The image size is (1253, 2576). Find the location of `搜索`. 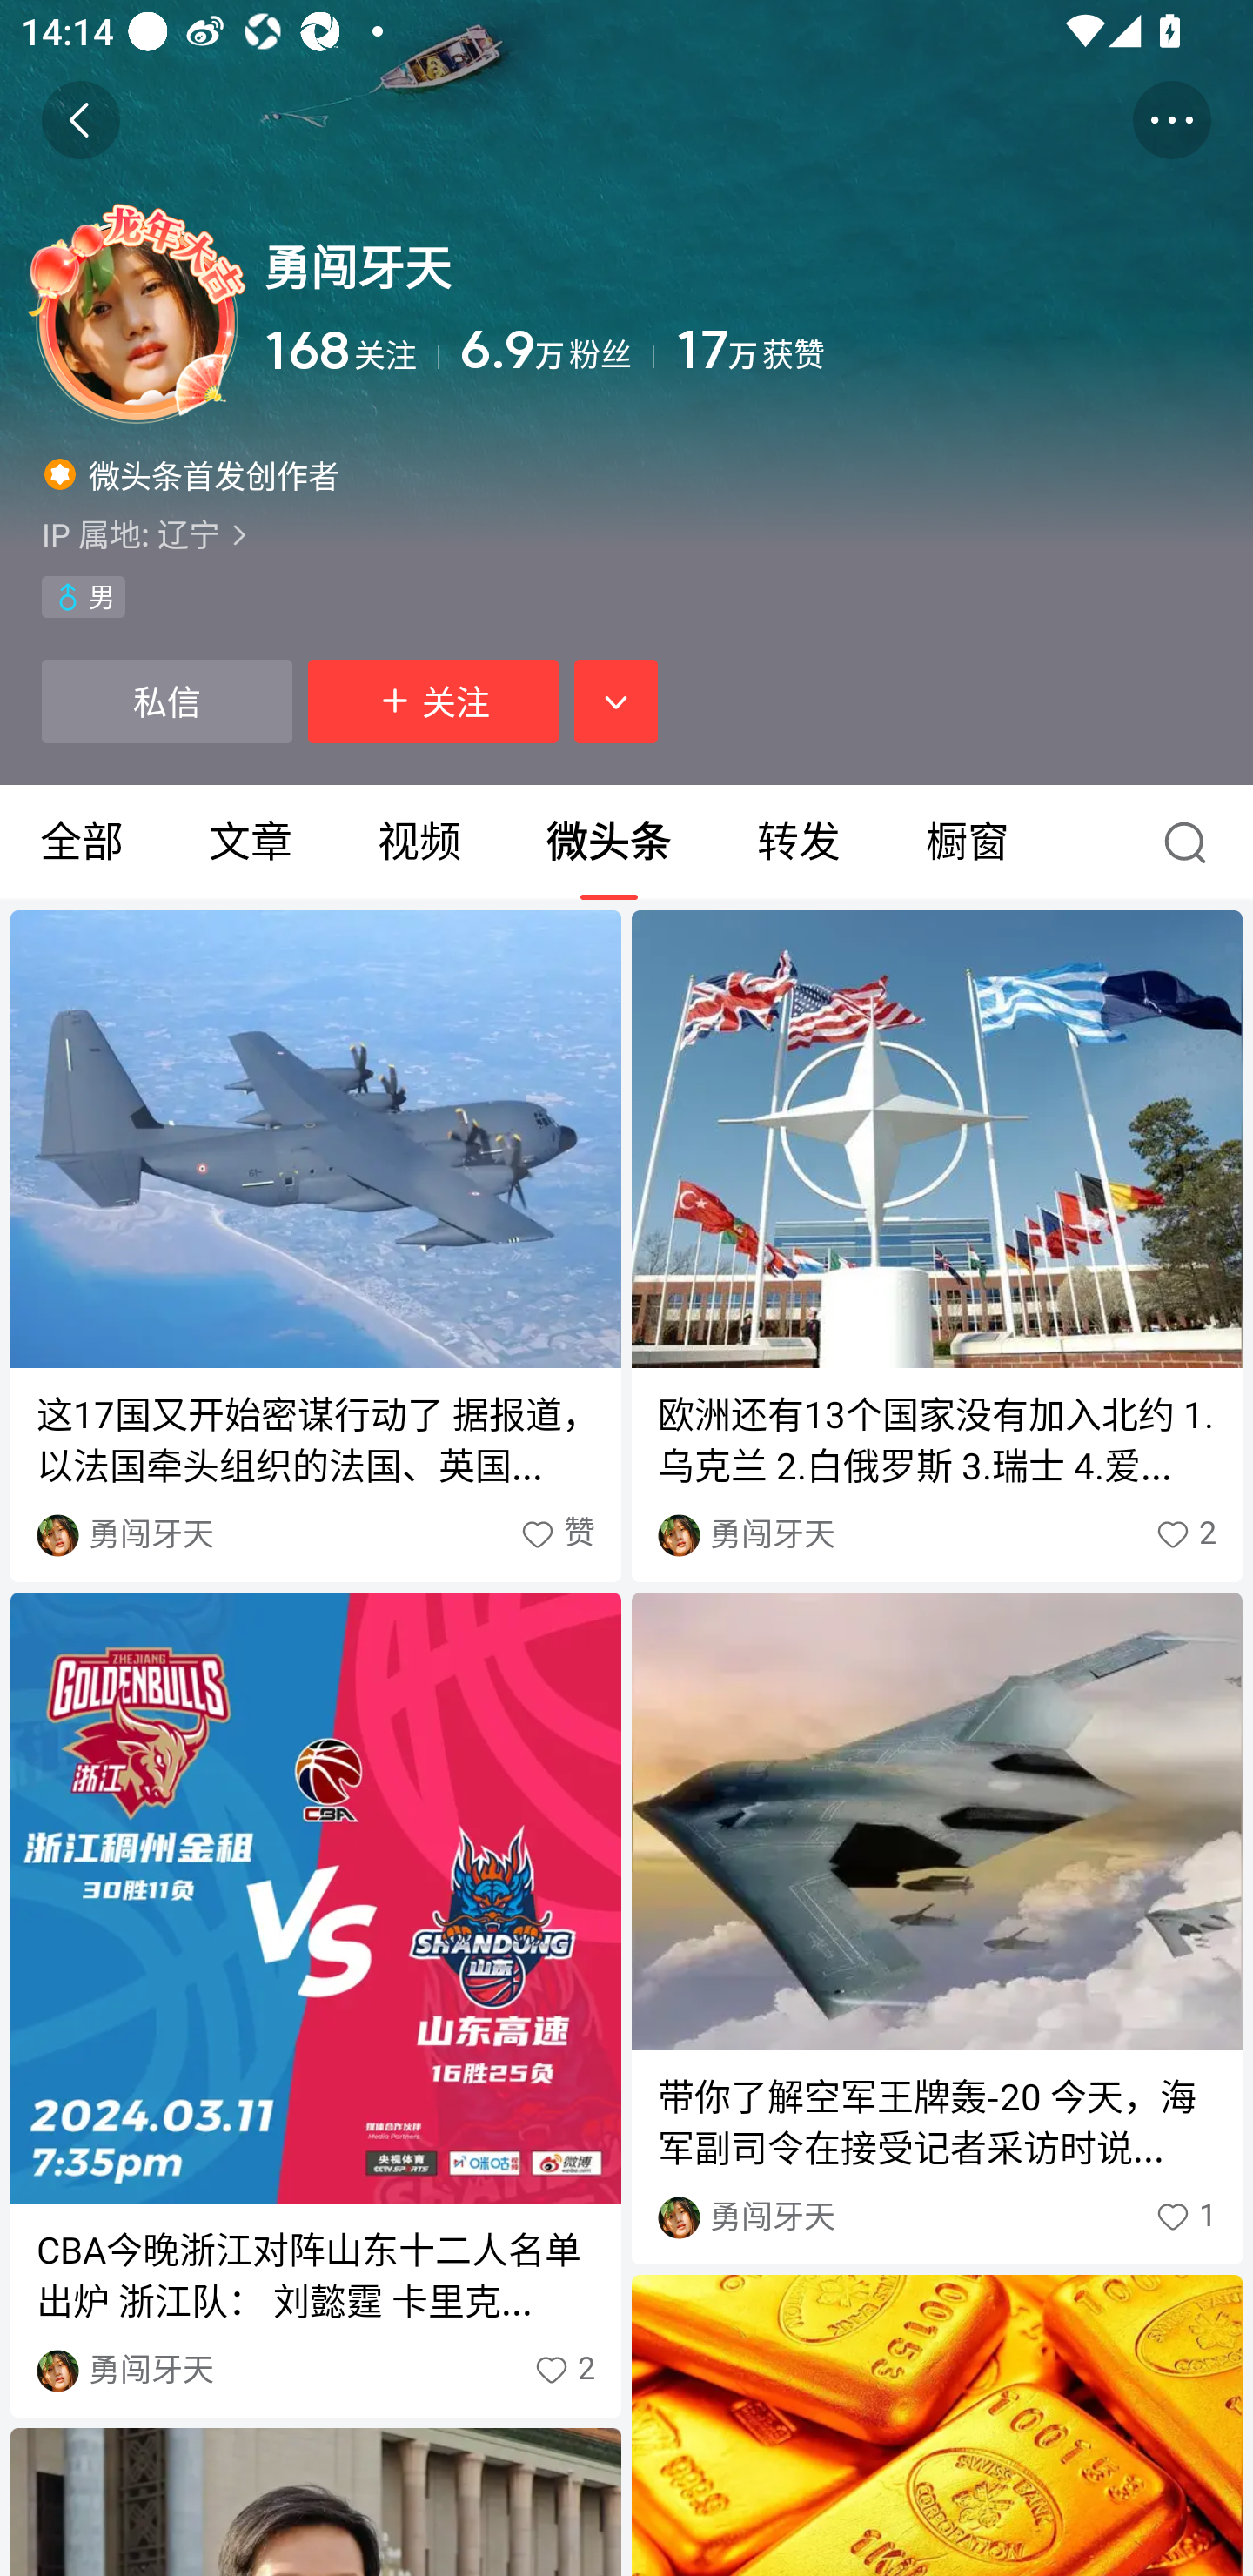

搜索 is located at coordinates (1192, 842).